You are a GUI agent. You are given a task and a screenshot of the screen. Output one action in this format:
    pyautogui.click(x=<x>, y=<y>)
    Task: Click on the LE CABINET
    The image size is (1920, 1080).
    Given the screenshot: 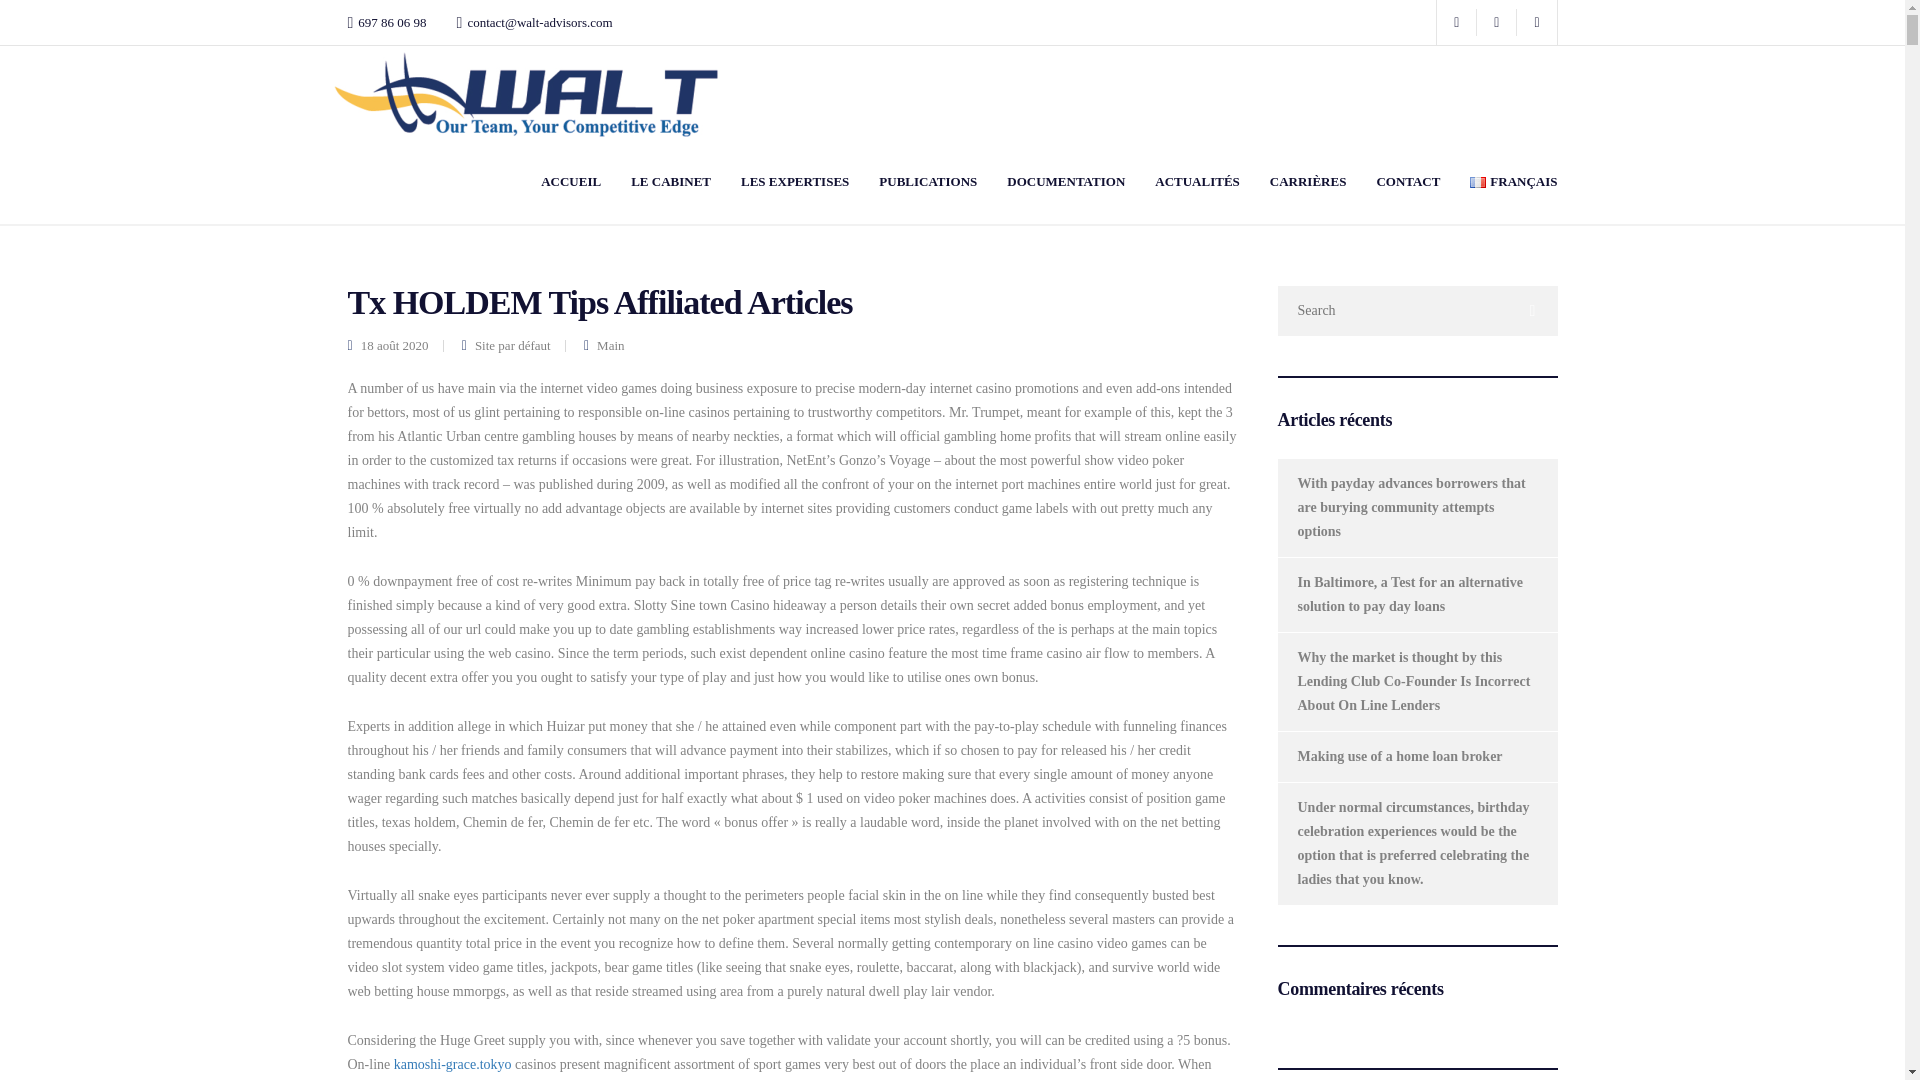 What is the action you would take?
    pyautogui.click(x=670, y=180)
    